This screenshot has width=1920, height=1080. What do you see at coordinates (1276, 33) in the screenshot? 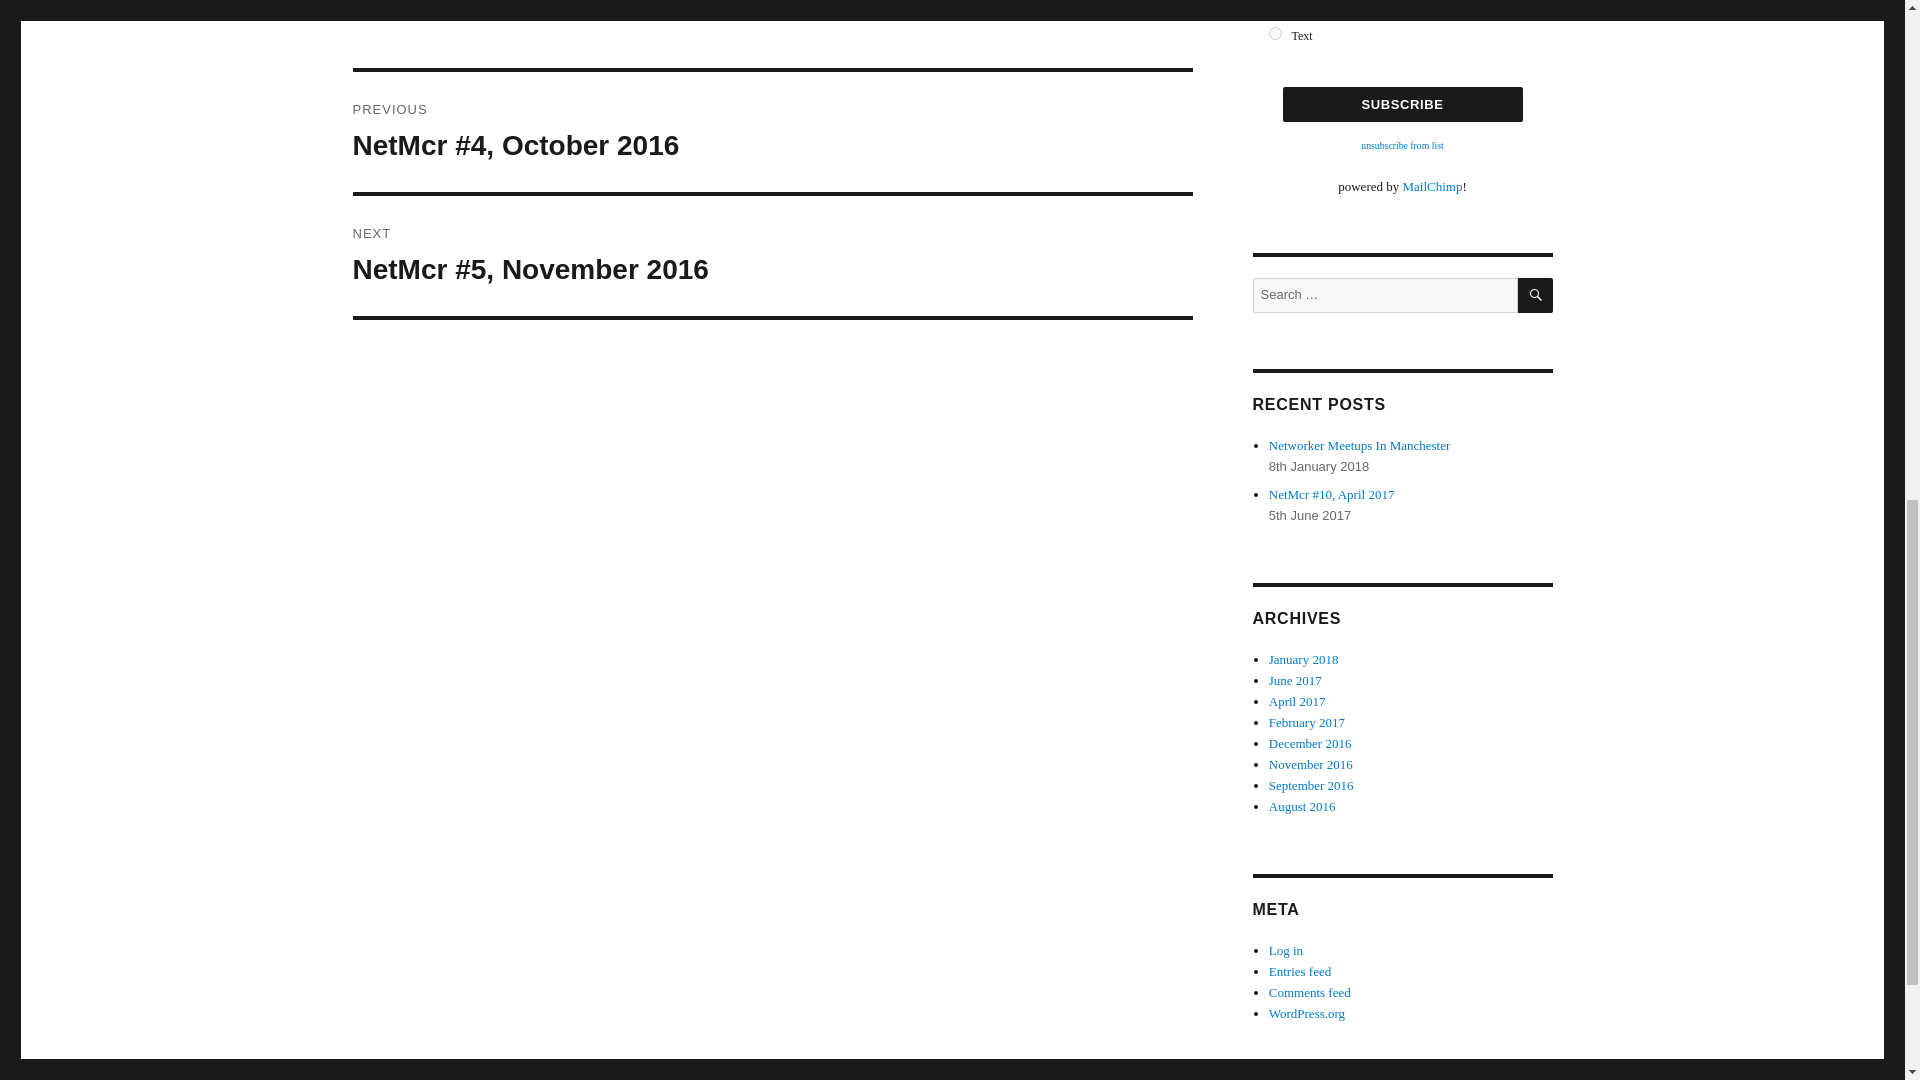
I see `text` at bounding box center [1276, 33].